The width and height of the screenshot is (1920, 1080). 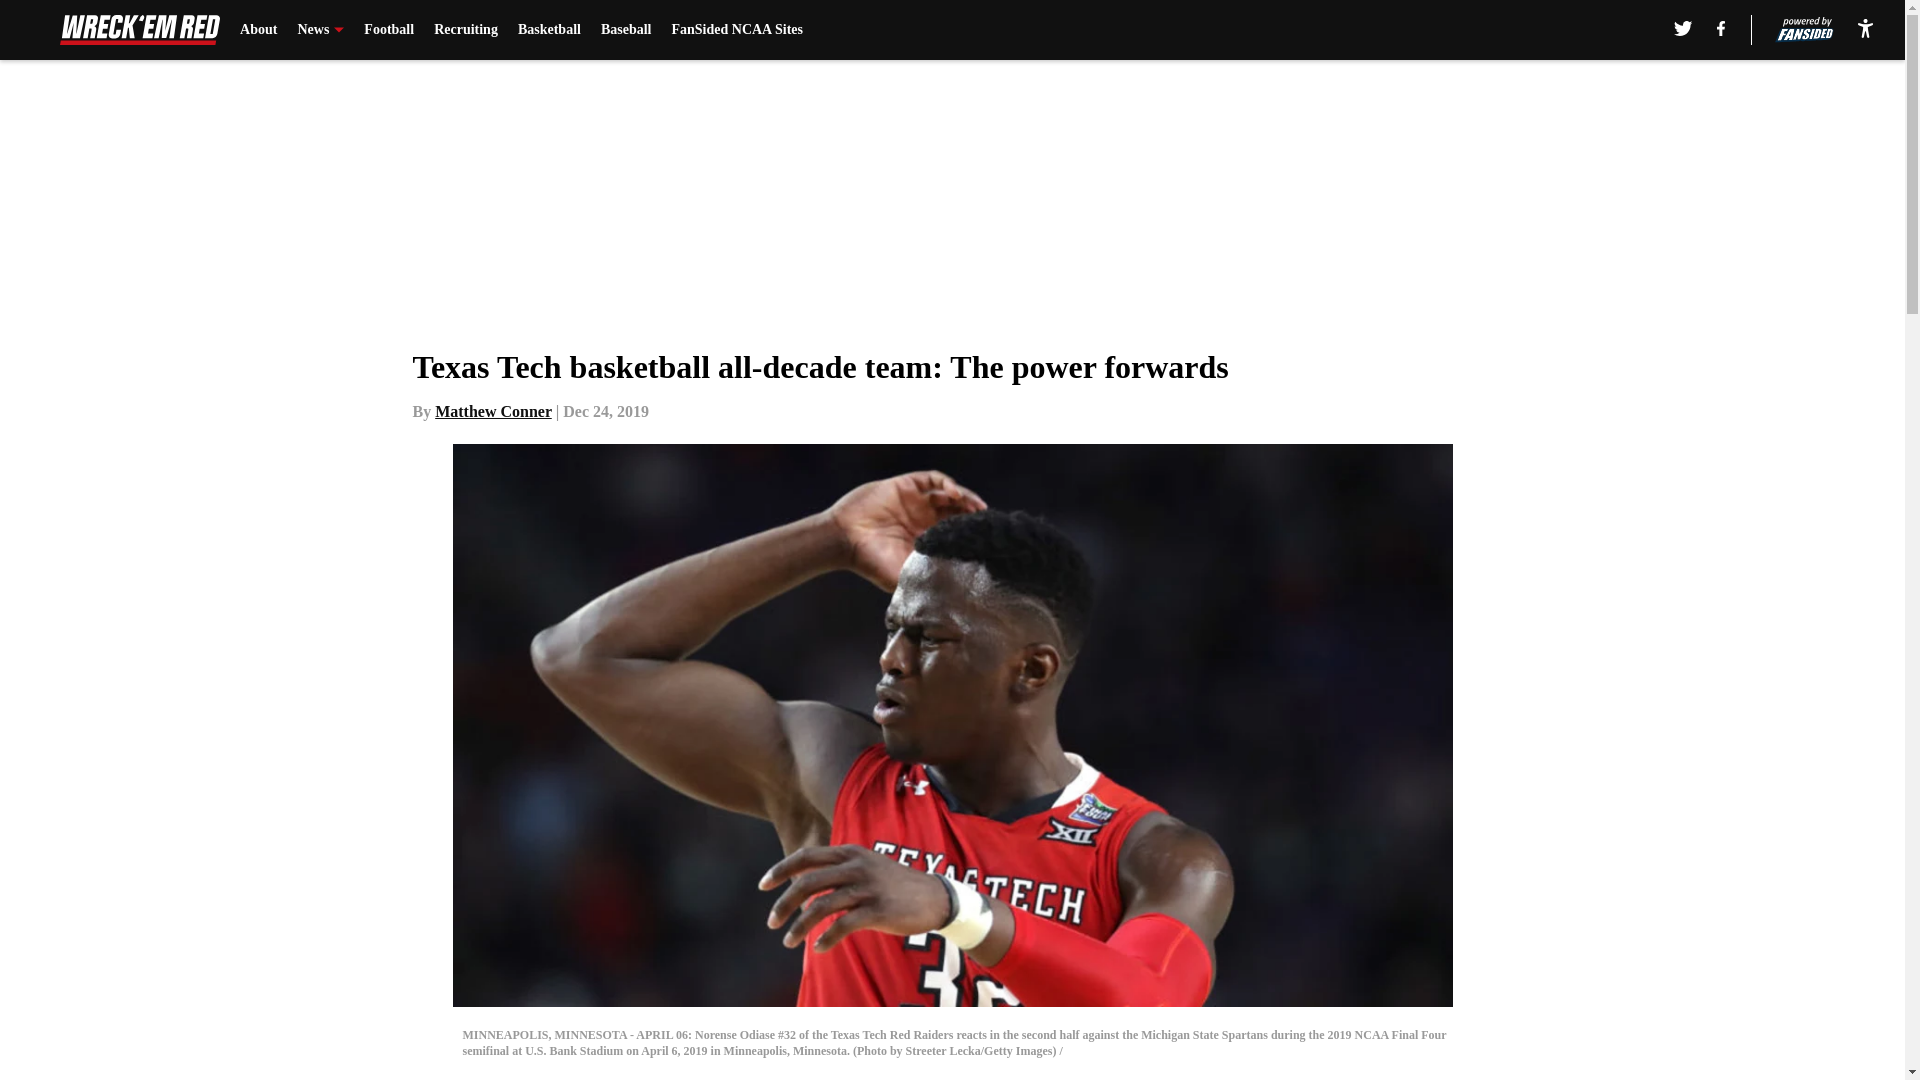 I want to click on Basketball, so click(x=550, y=30).